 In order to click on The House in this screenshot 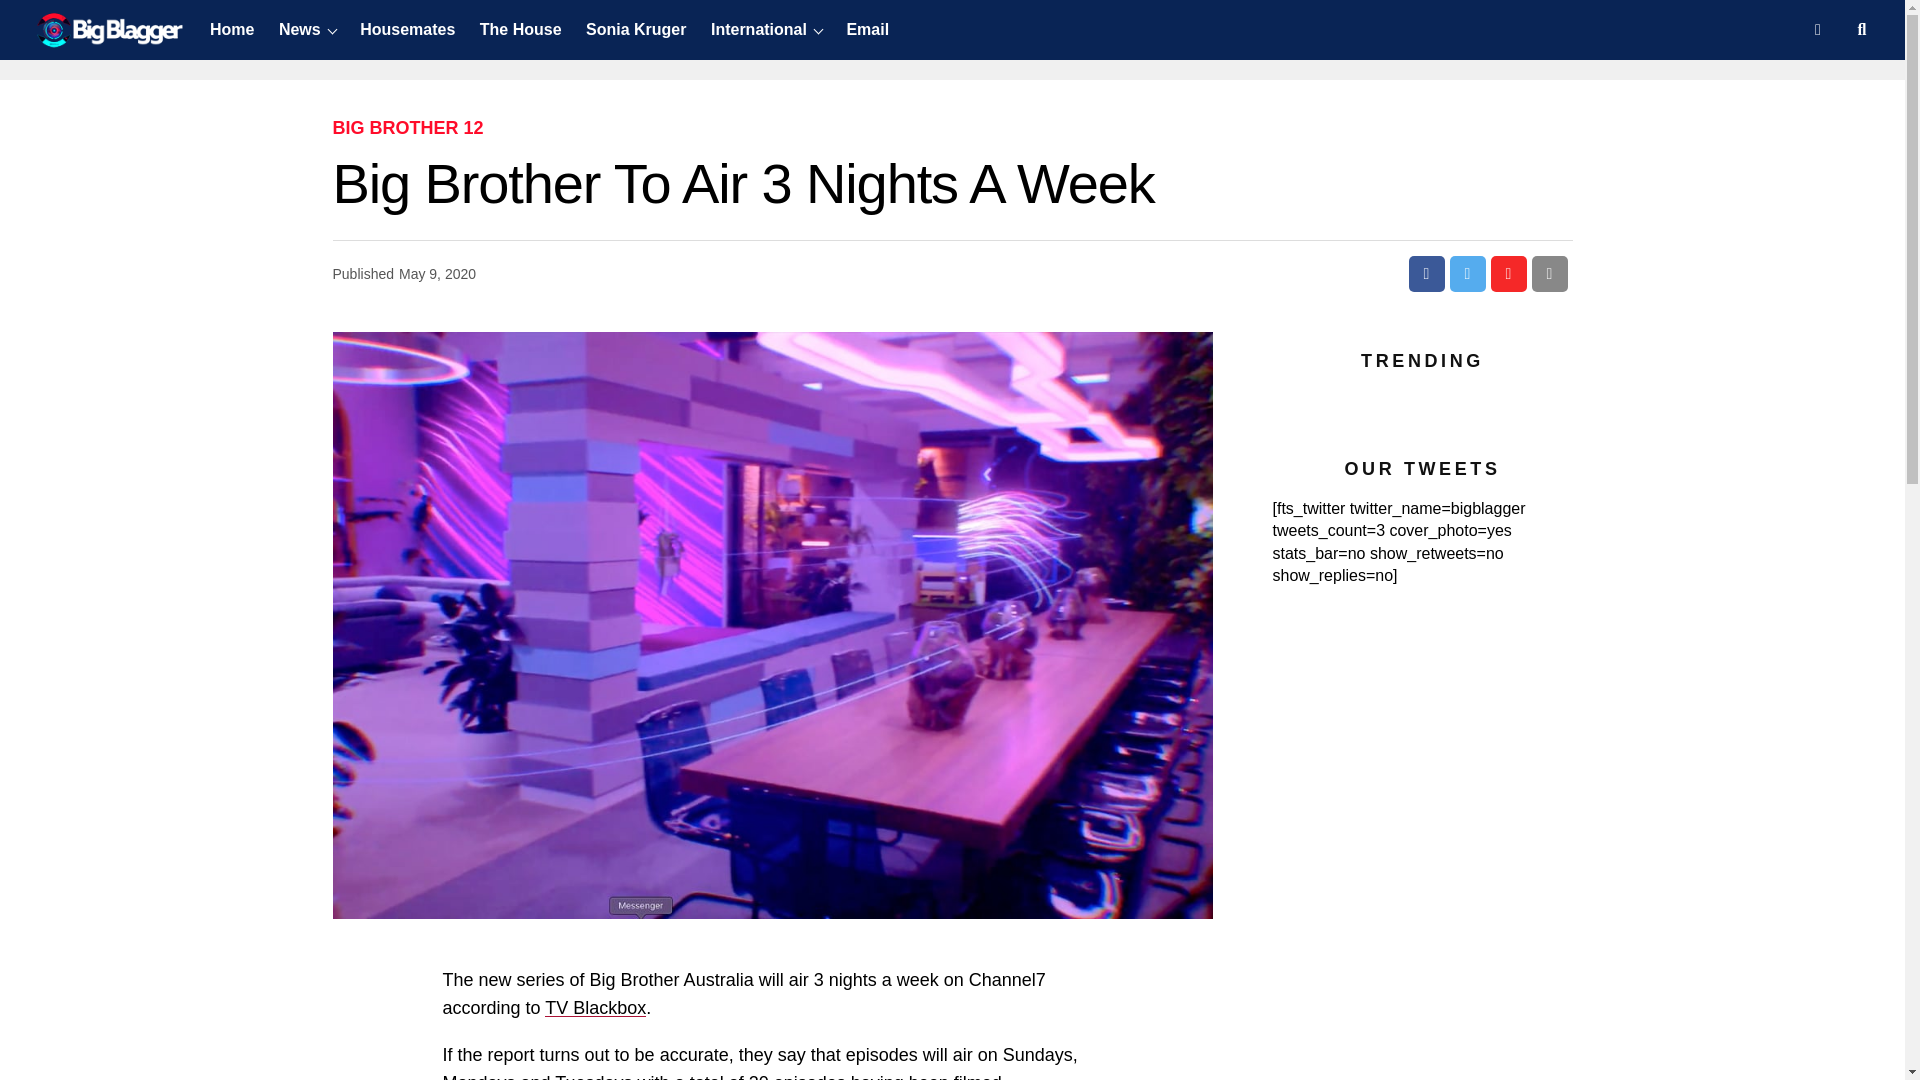, I will do `click(521, 30)`.